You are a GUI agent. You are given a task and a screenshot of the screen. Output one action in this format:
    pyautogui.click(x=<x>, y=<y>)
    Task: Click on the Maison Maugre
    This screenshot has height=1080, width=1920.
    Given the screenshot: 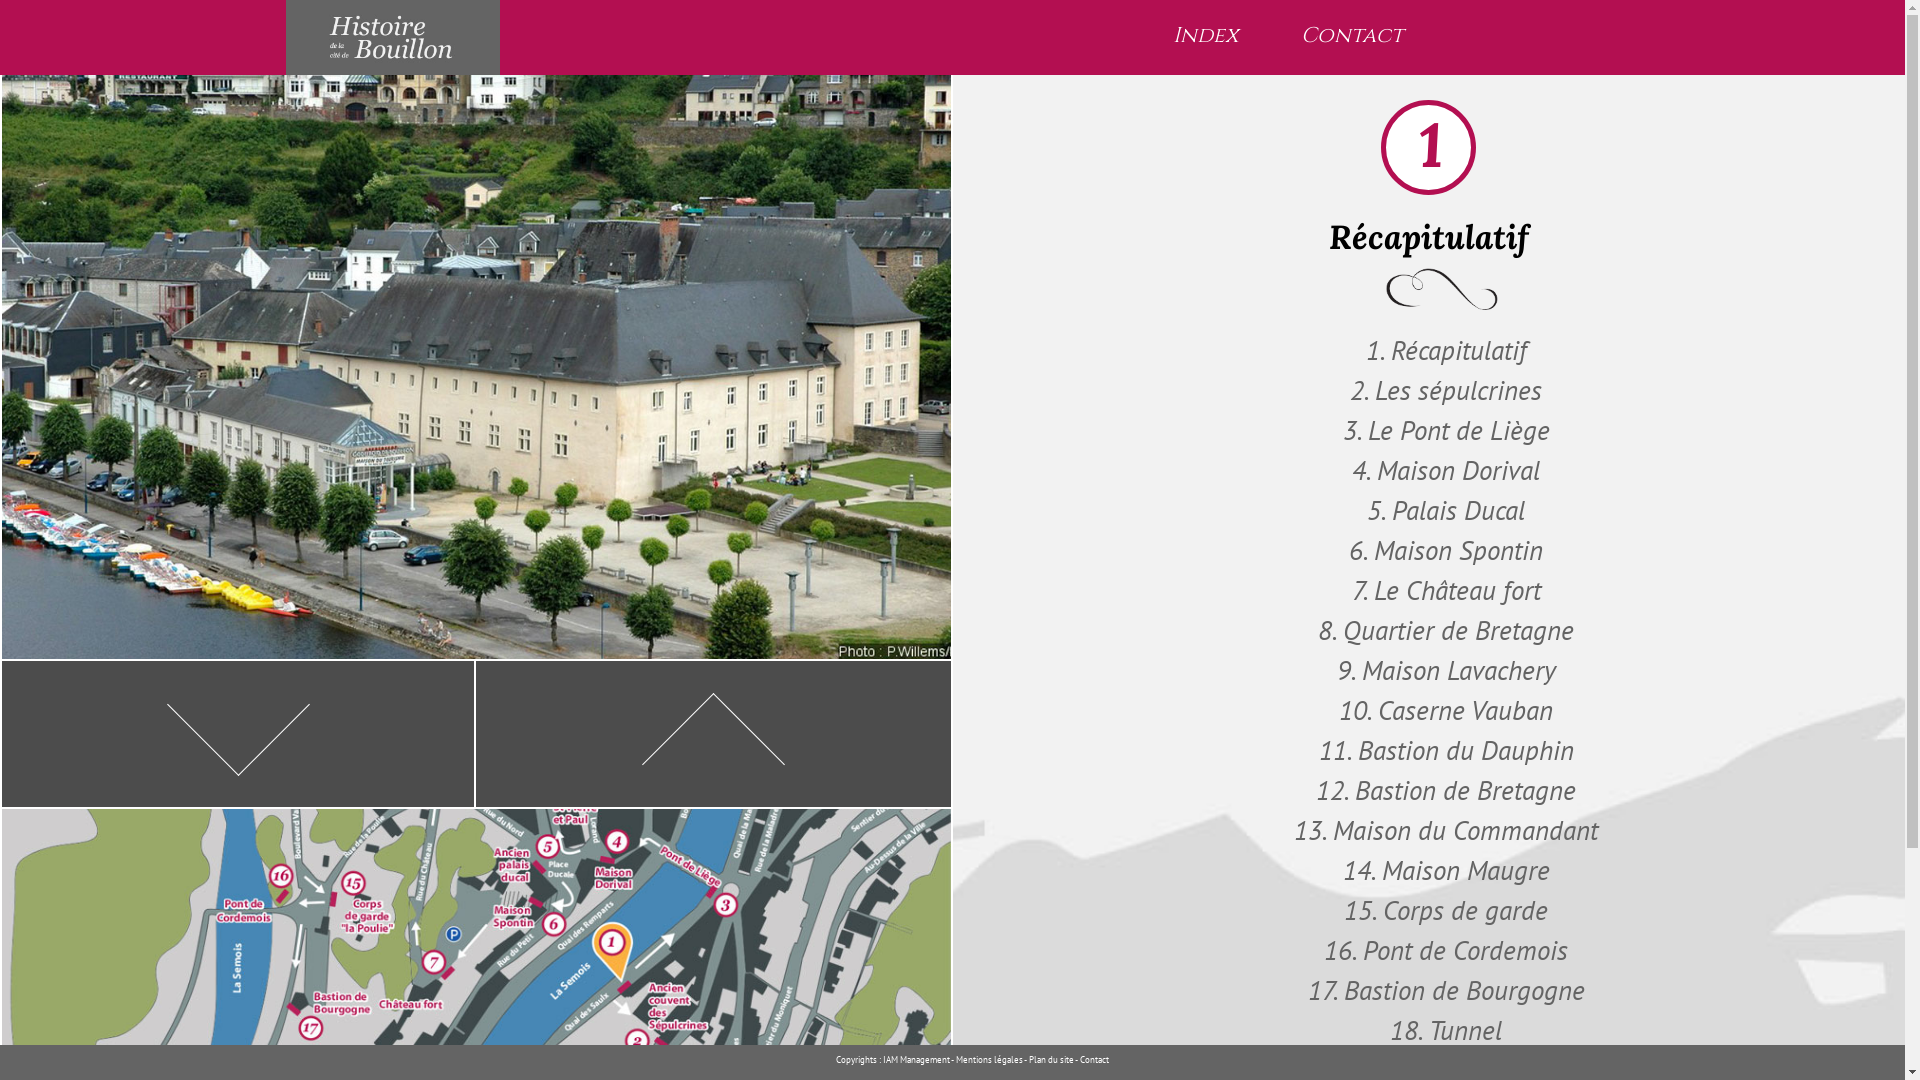 What is the action you would take?
    pyautogui.click(x=1446, y=870)
    